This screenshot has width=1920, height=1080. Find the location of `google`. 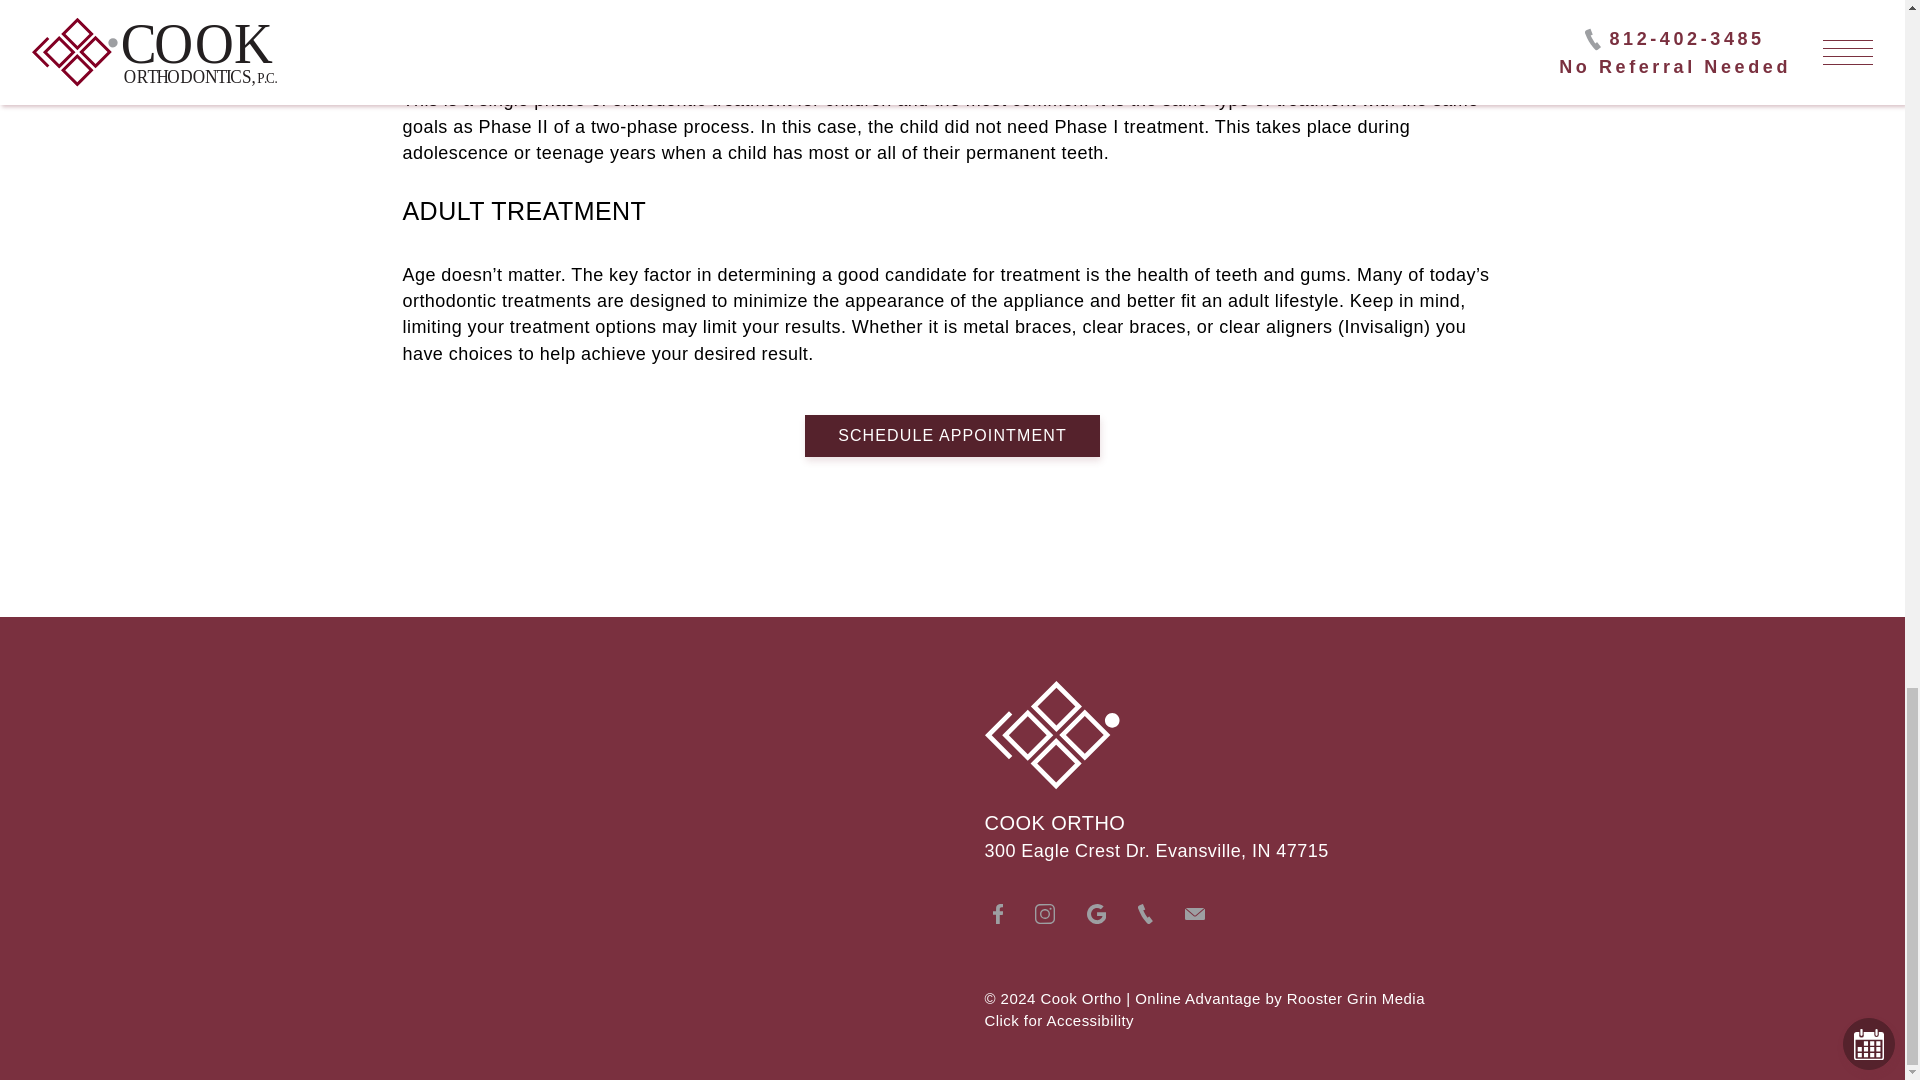

google is located at coordinates (1096, 914).